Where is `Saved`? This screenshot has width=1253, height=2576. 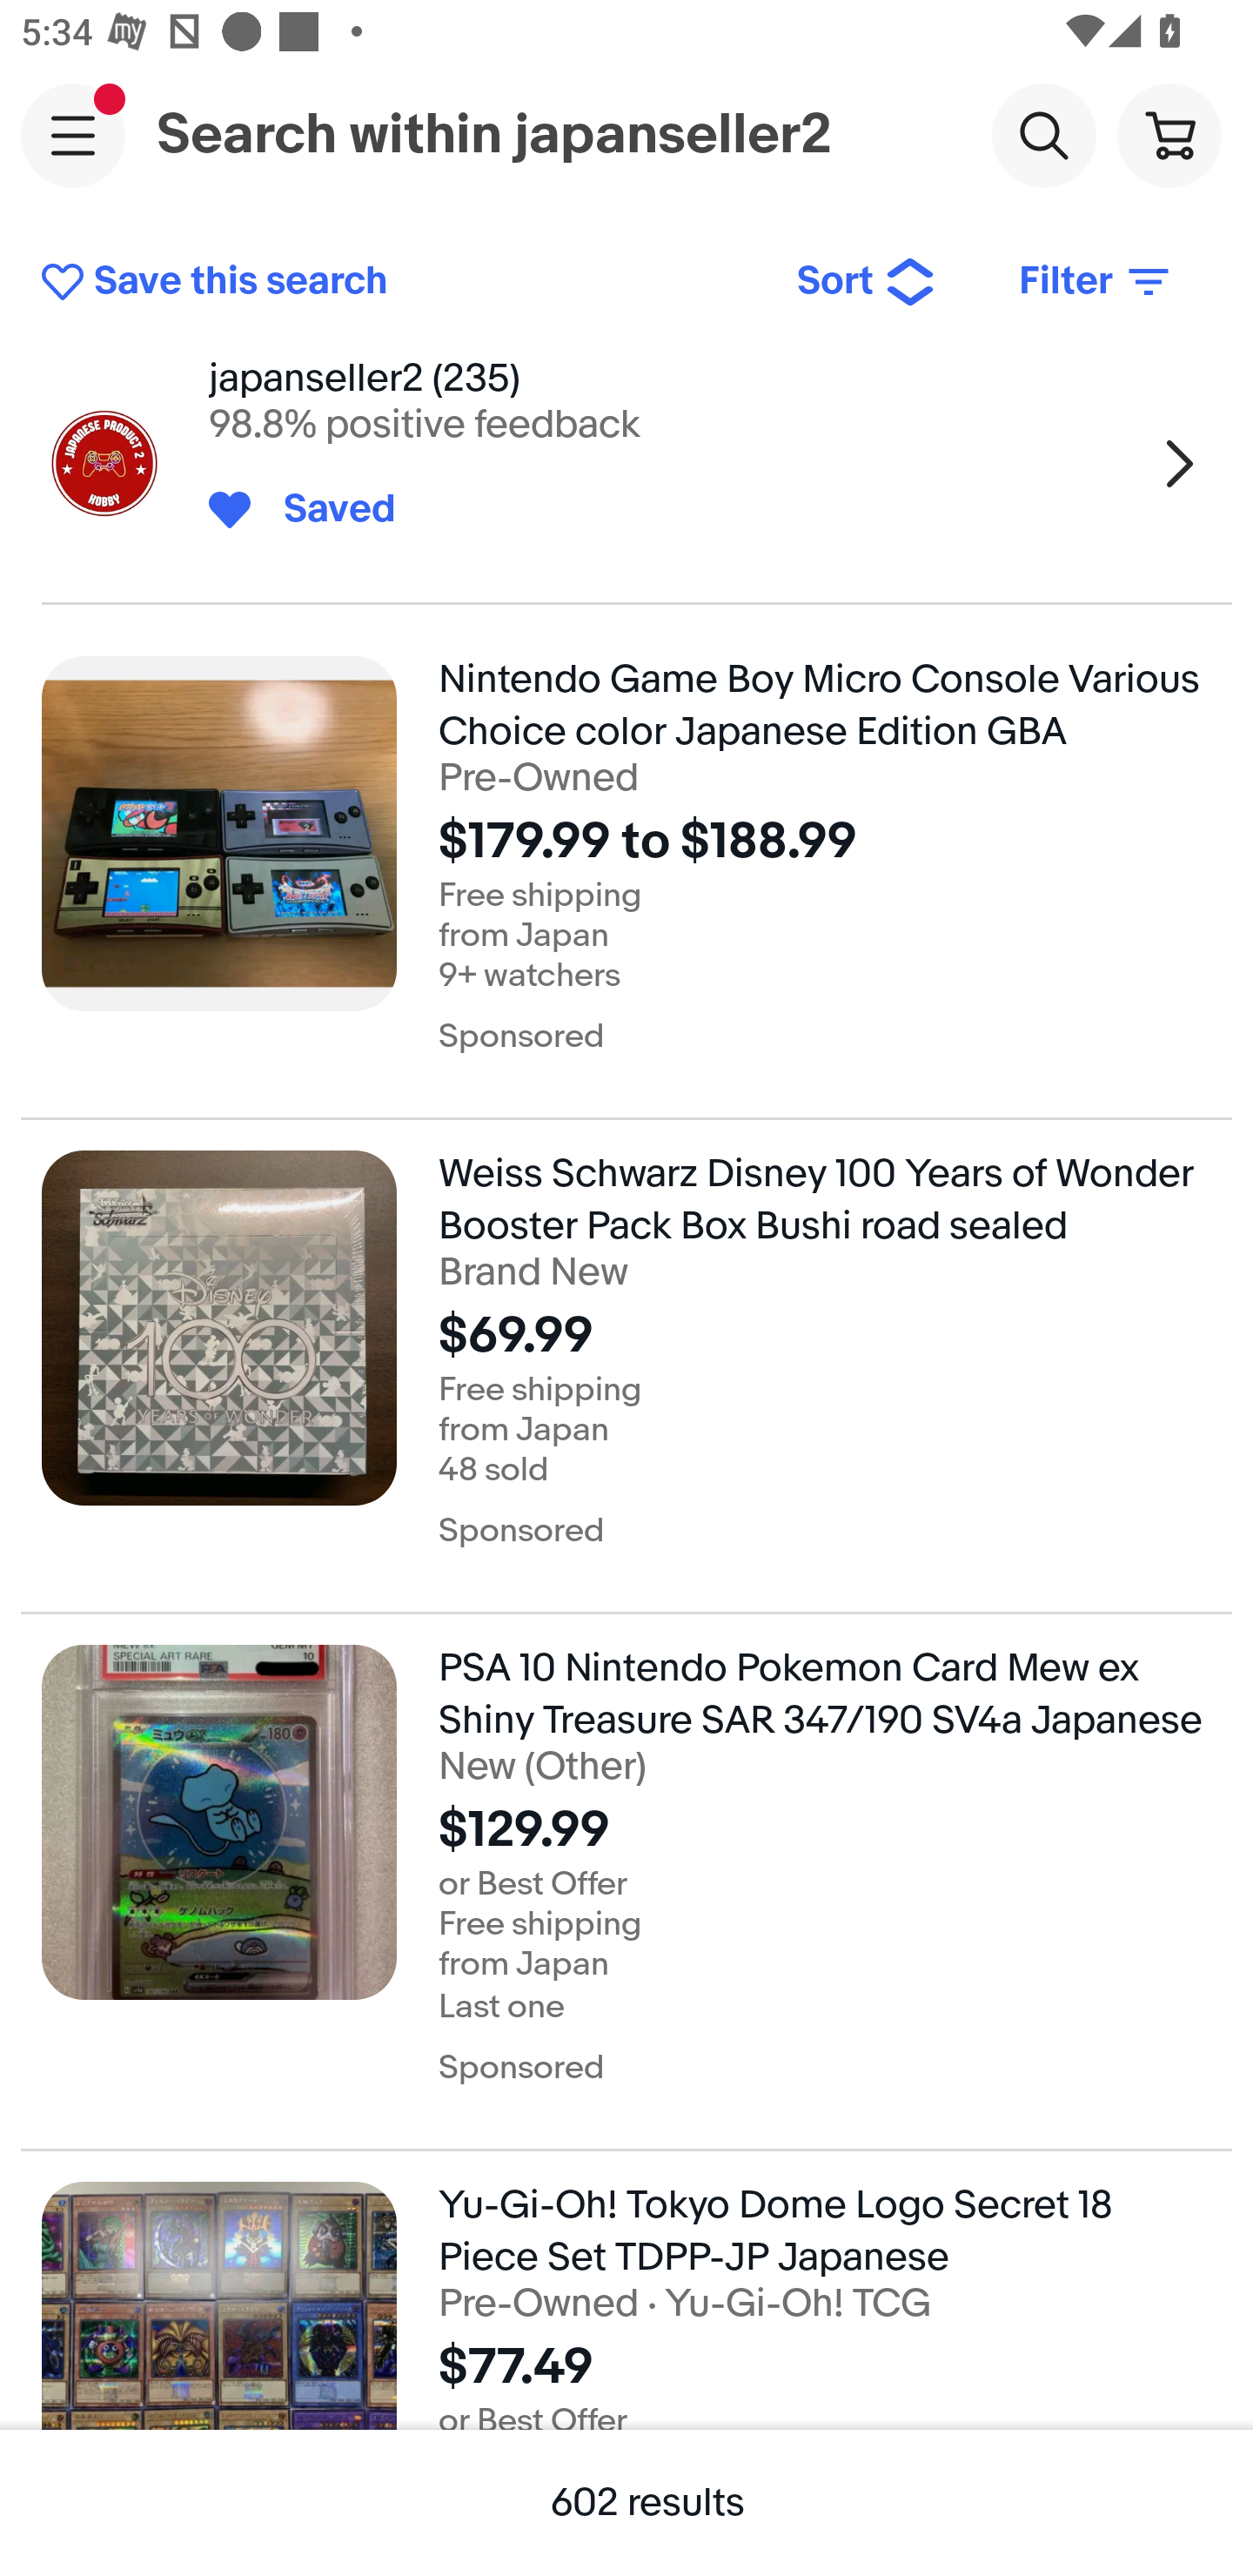 Saved is located at coordinates (324, 510).